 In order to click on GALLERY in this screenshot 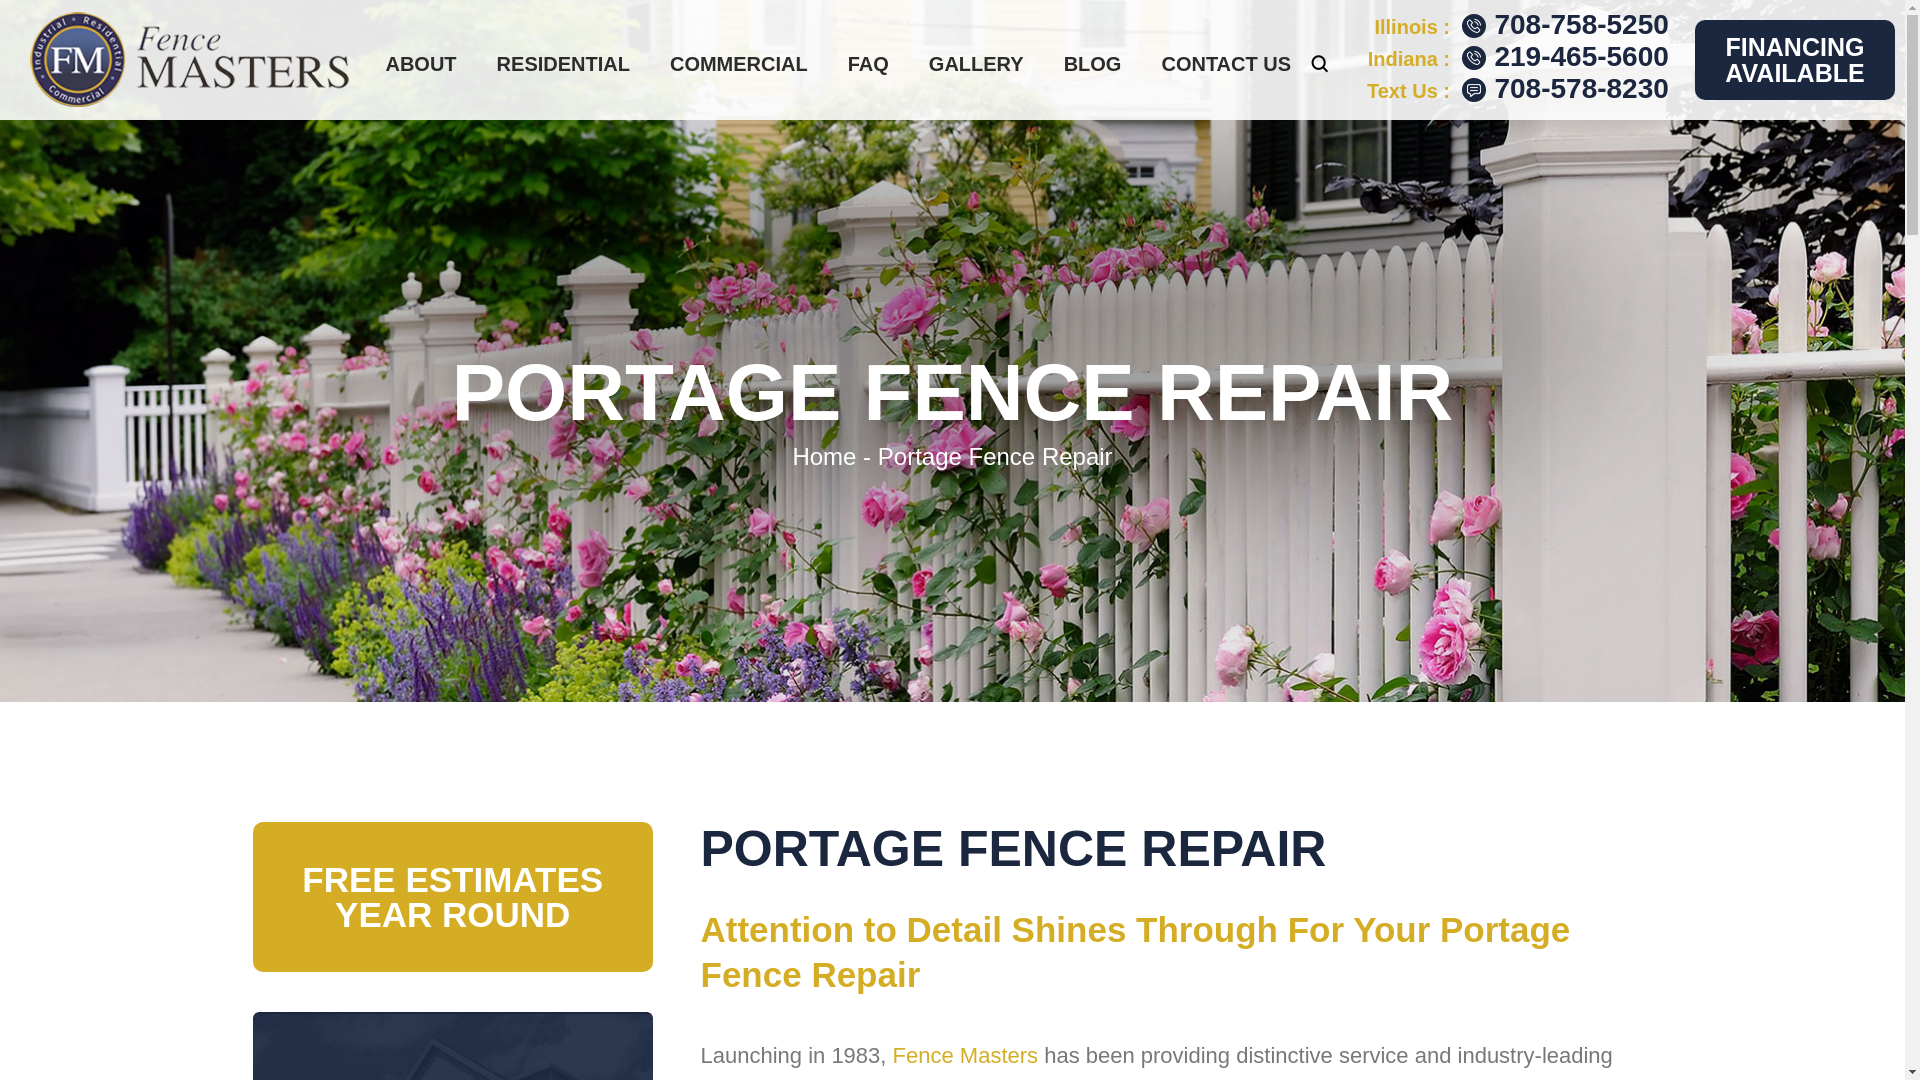, I will do `click(976, 63)`.